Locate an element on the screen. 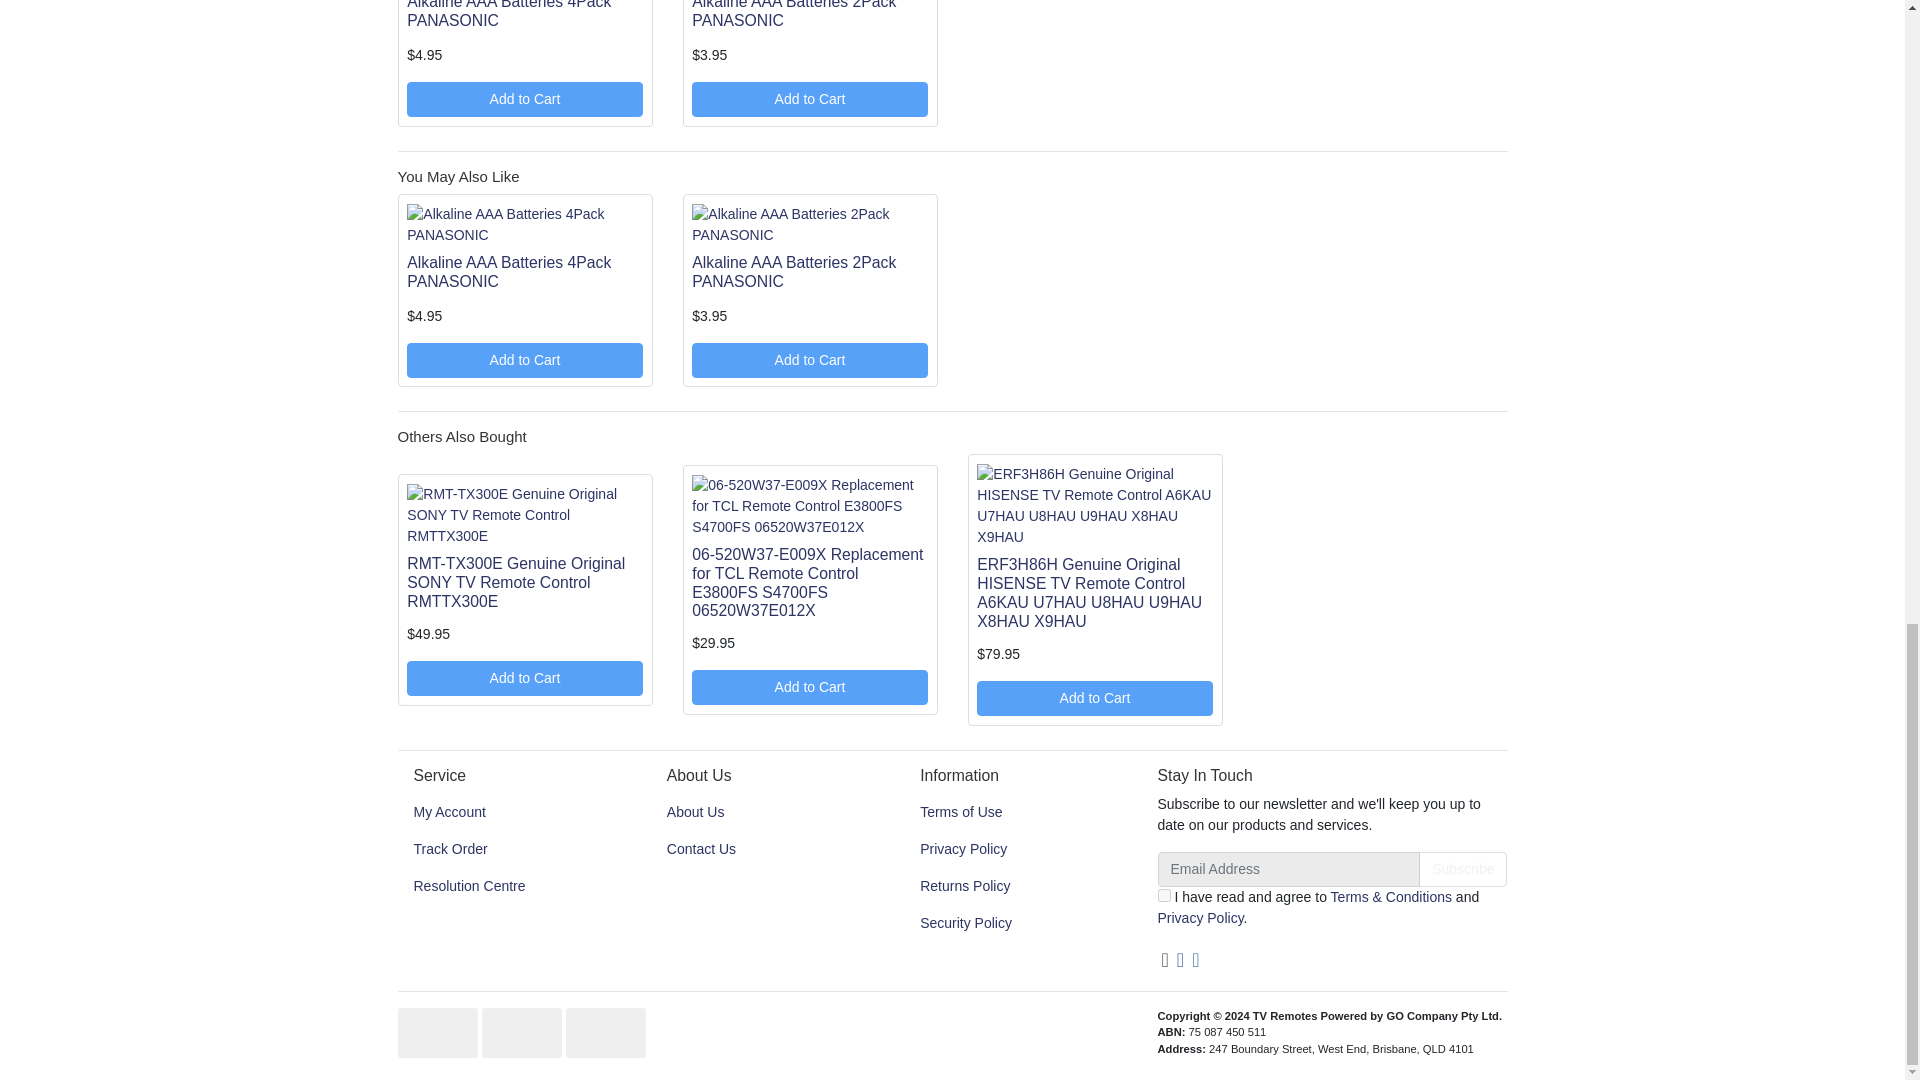 This screenshot has width=1920, height=1080. Add Alkaline AAA Batteries 4Pack PANASONIC to Cart is located at coordinates (524, 99).